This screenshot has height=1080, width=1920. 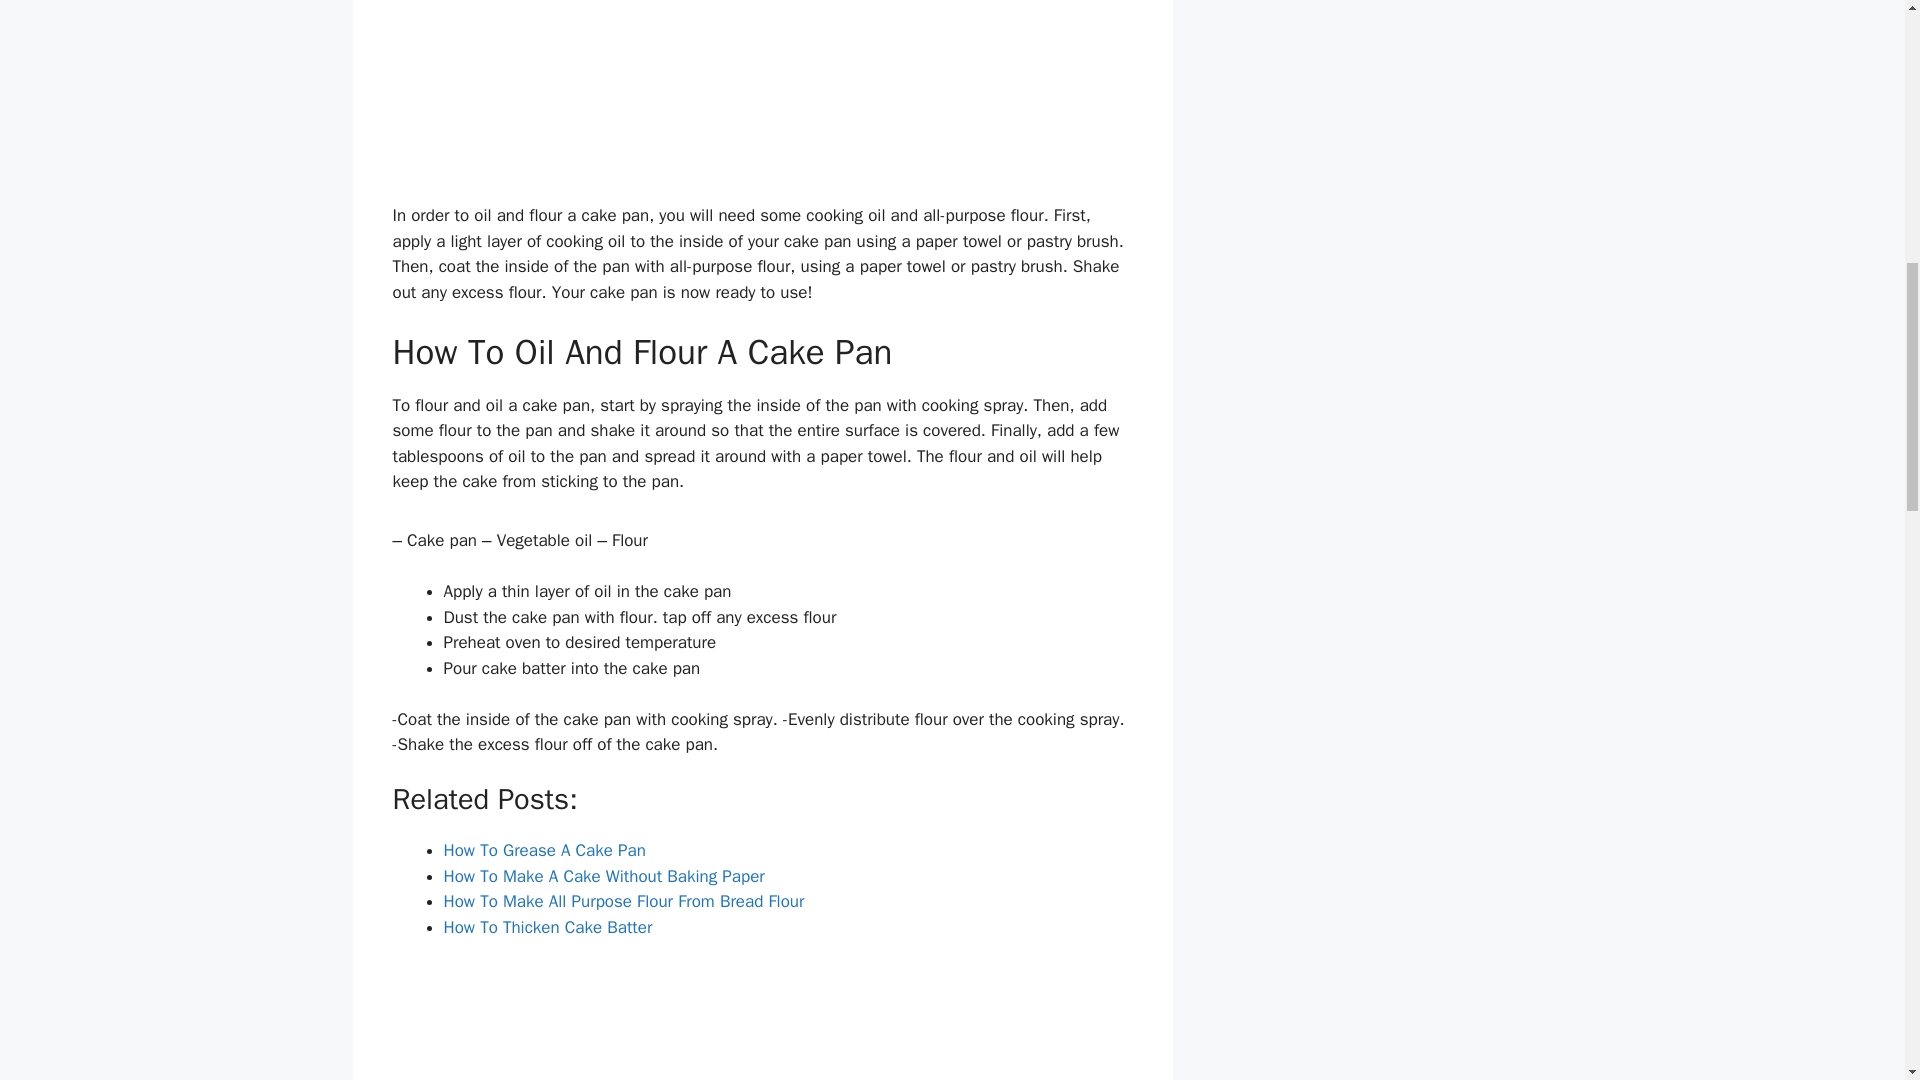 What do you see at coordinates (548, 927) in the screenshot?
I see `How To Thicken Cake Batter` at bounding box center [548, 927].